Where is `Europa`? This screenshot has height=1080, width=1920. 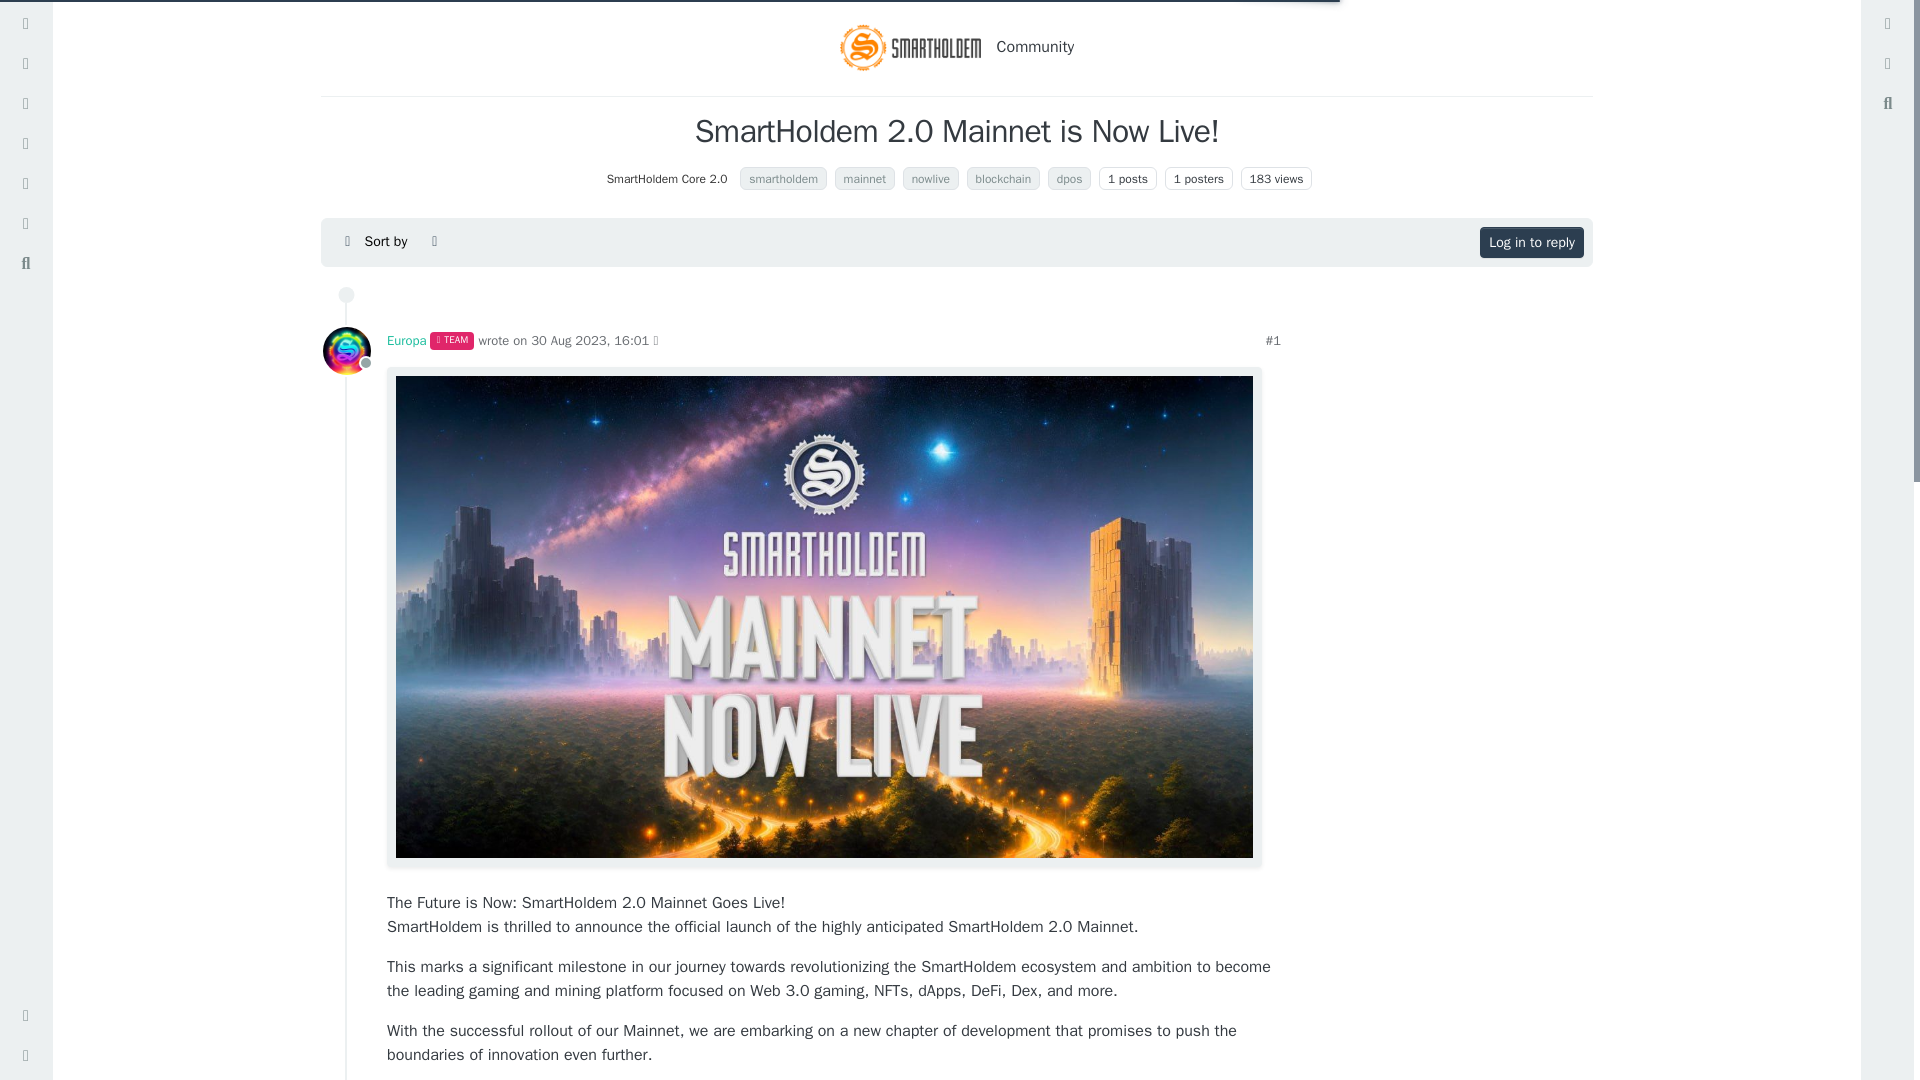
Europa is located at coordinates (346, 350).